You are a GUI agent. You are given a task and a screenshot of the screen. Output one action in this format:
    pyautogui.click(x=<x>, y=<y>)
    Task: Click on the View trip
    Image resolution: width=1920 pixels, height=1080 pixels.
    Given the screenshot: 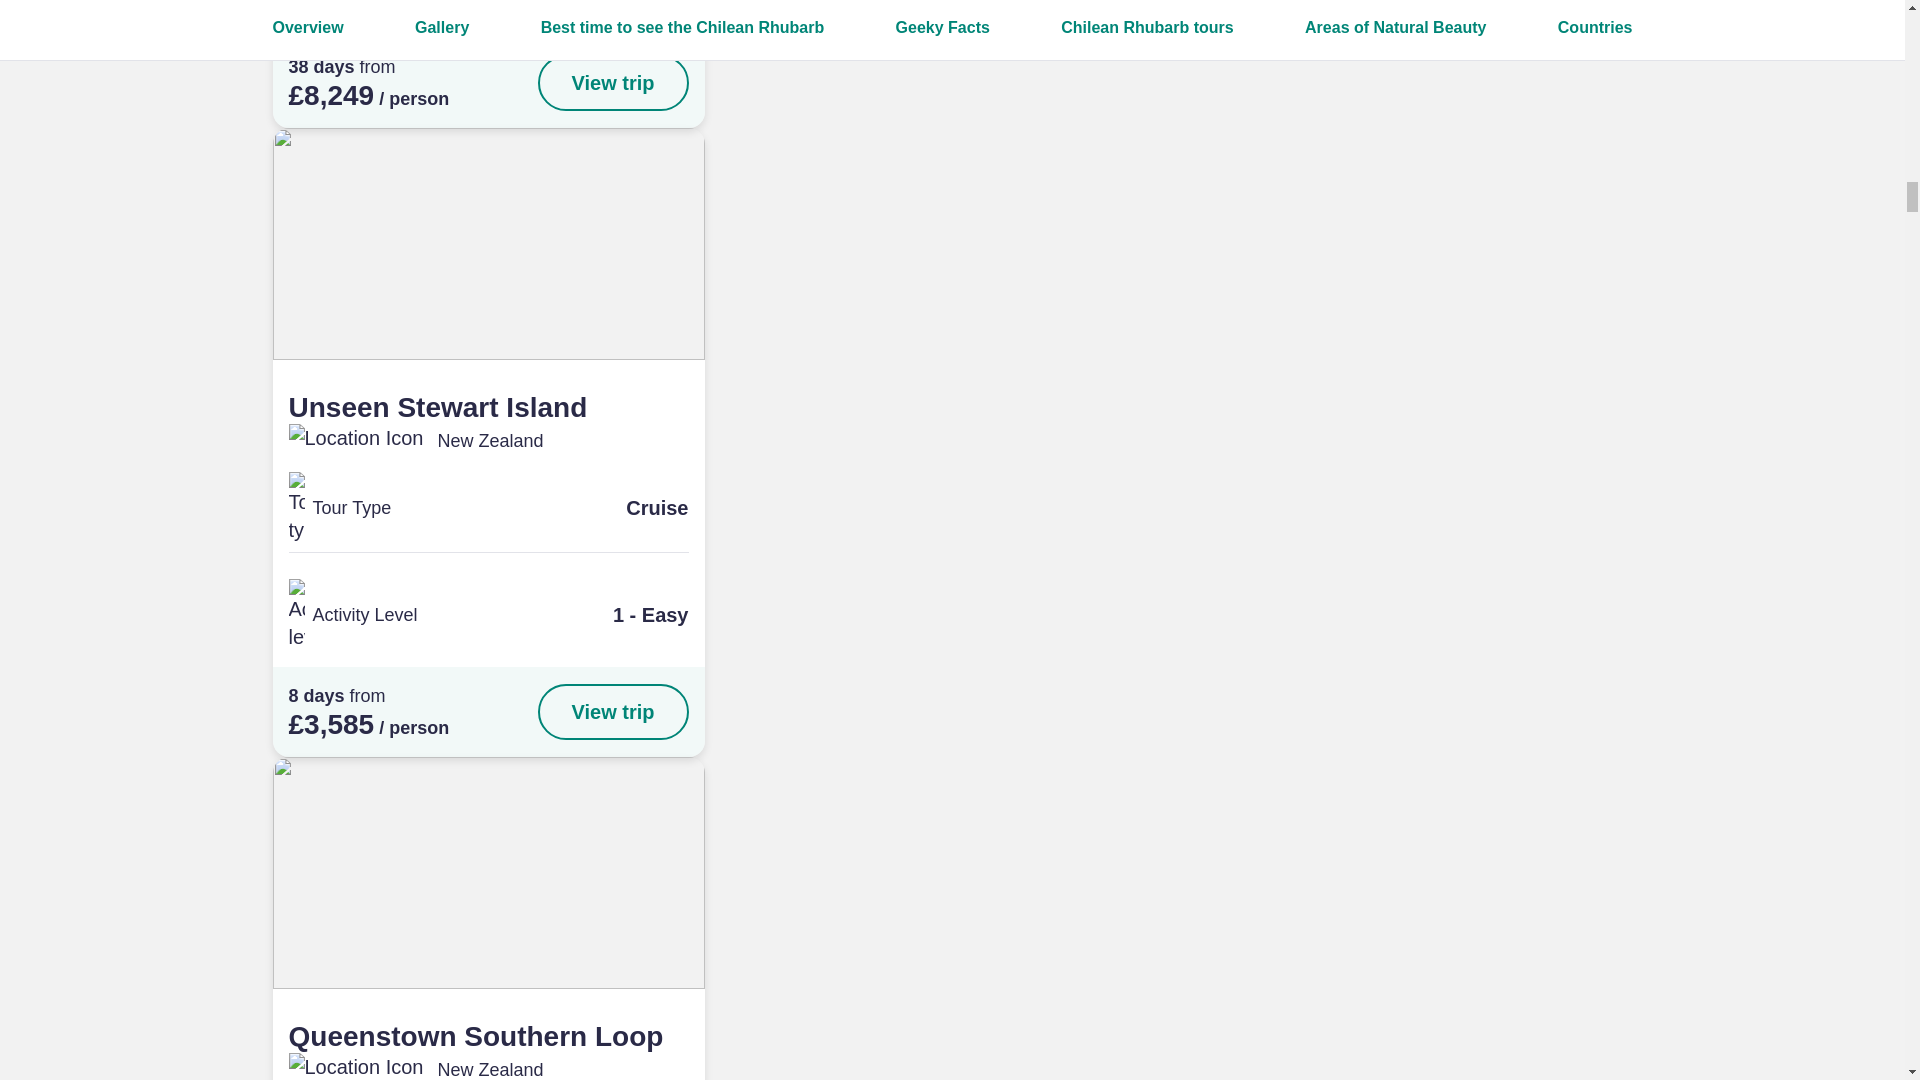 What is the action you would take?
    pyautogui.click(x=613, y=711)
    